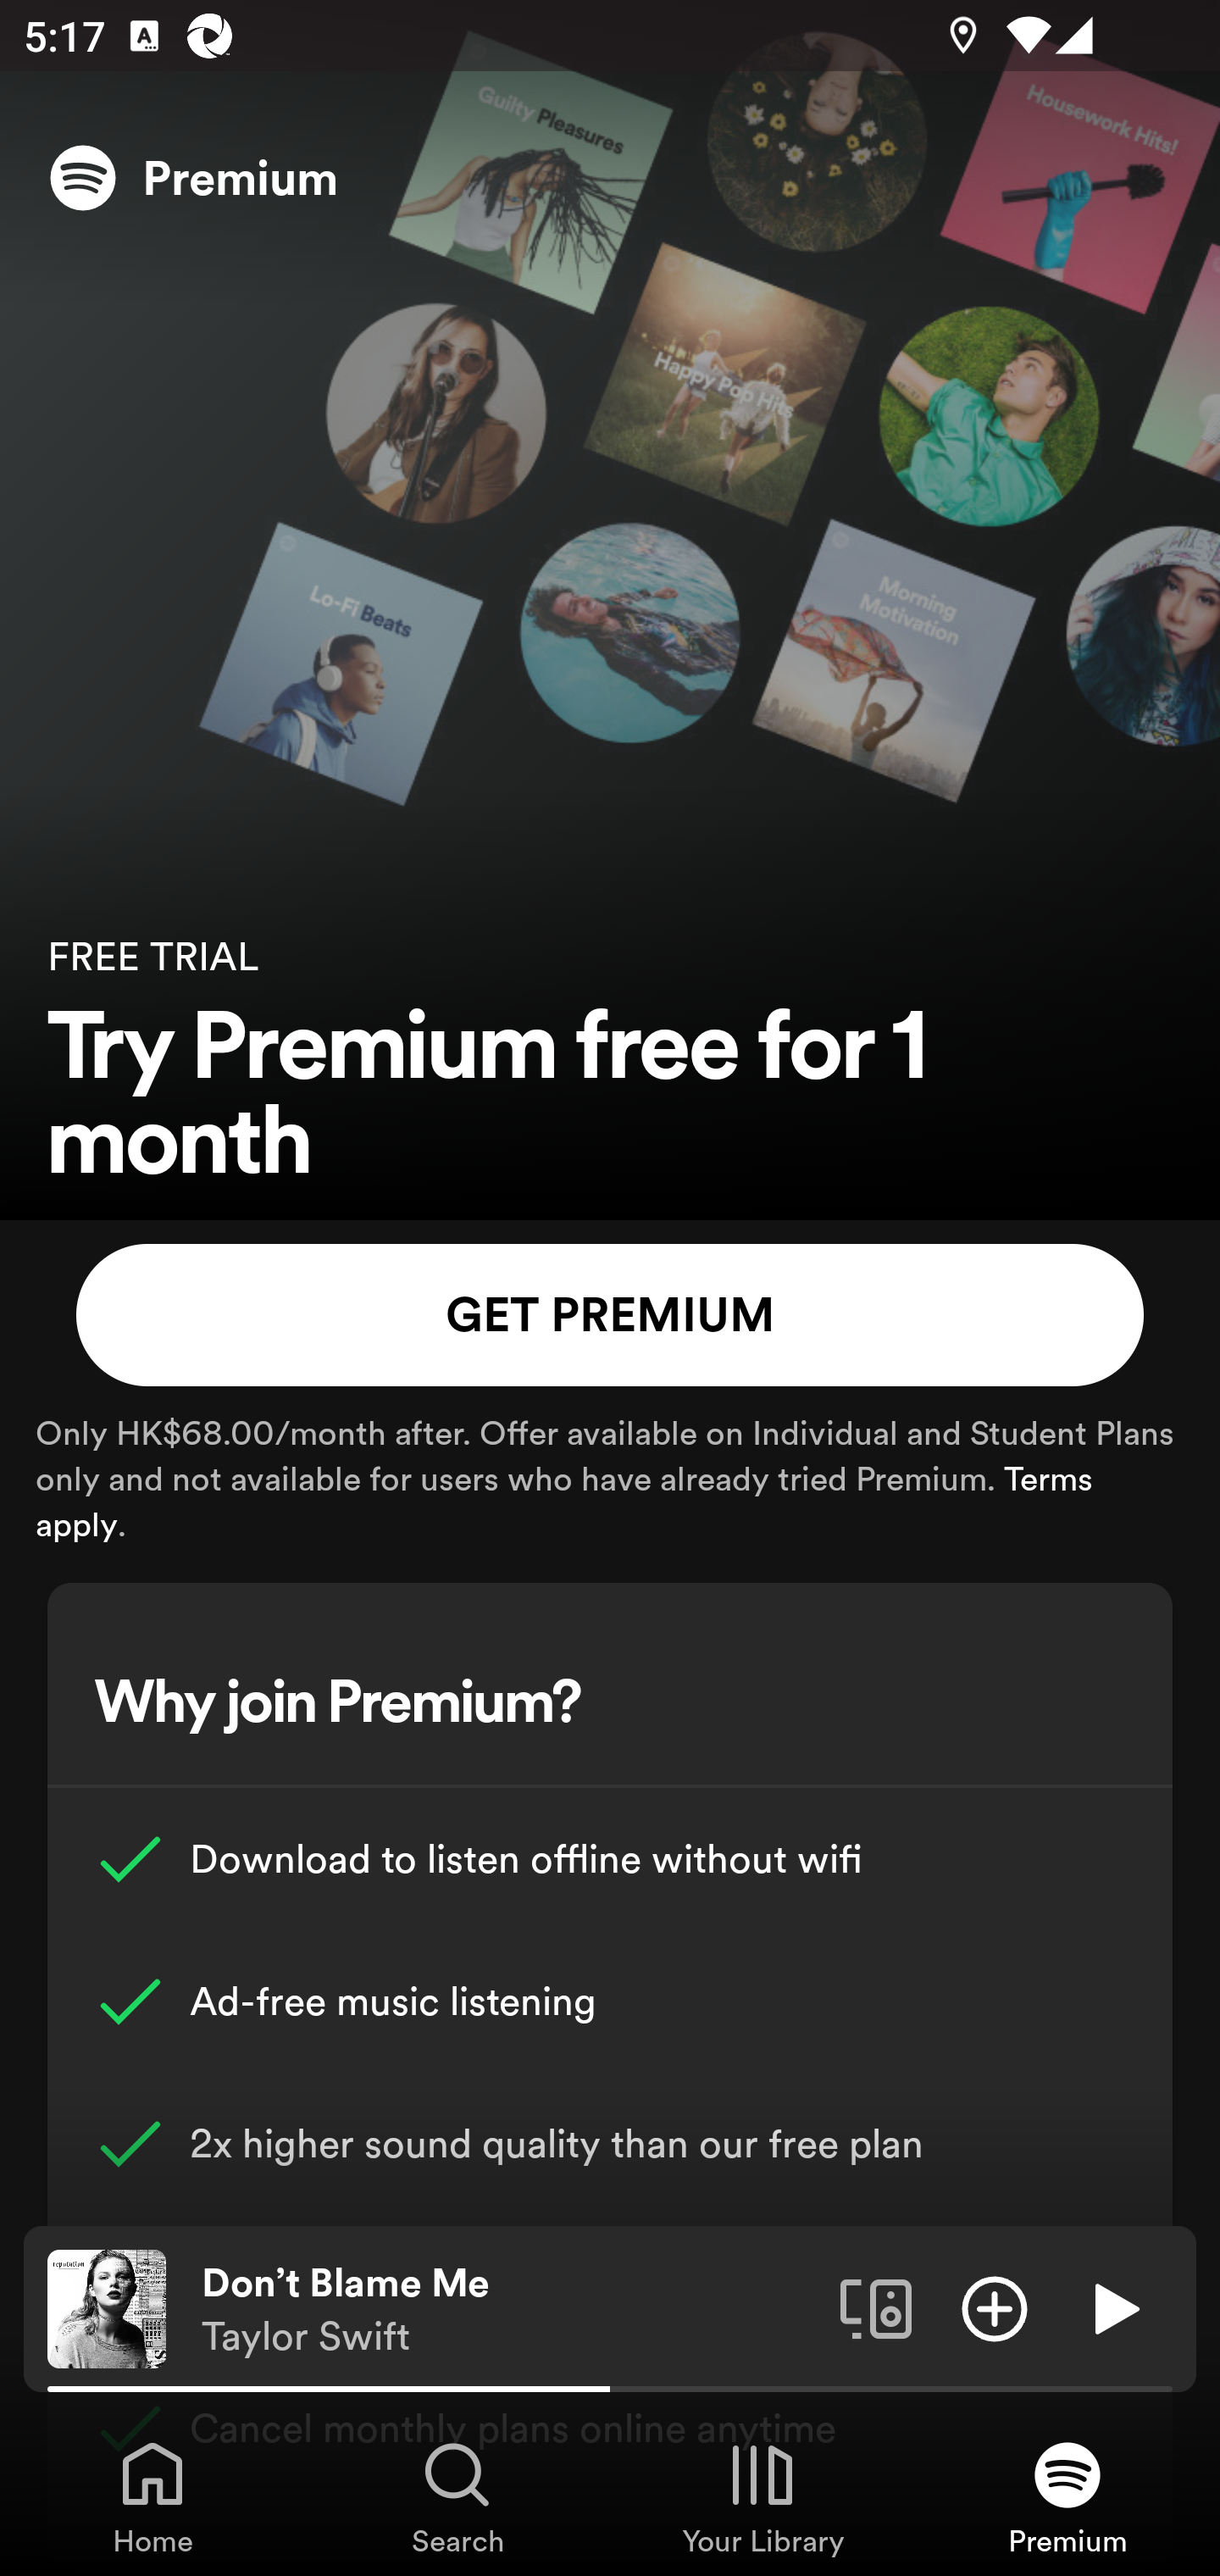  What do you see at coordinates (995, 2307) in the screenshot?
I see `Add item` at bounding box center [995, 2307].